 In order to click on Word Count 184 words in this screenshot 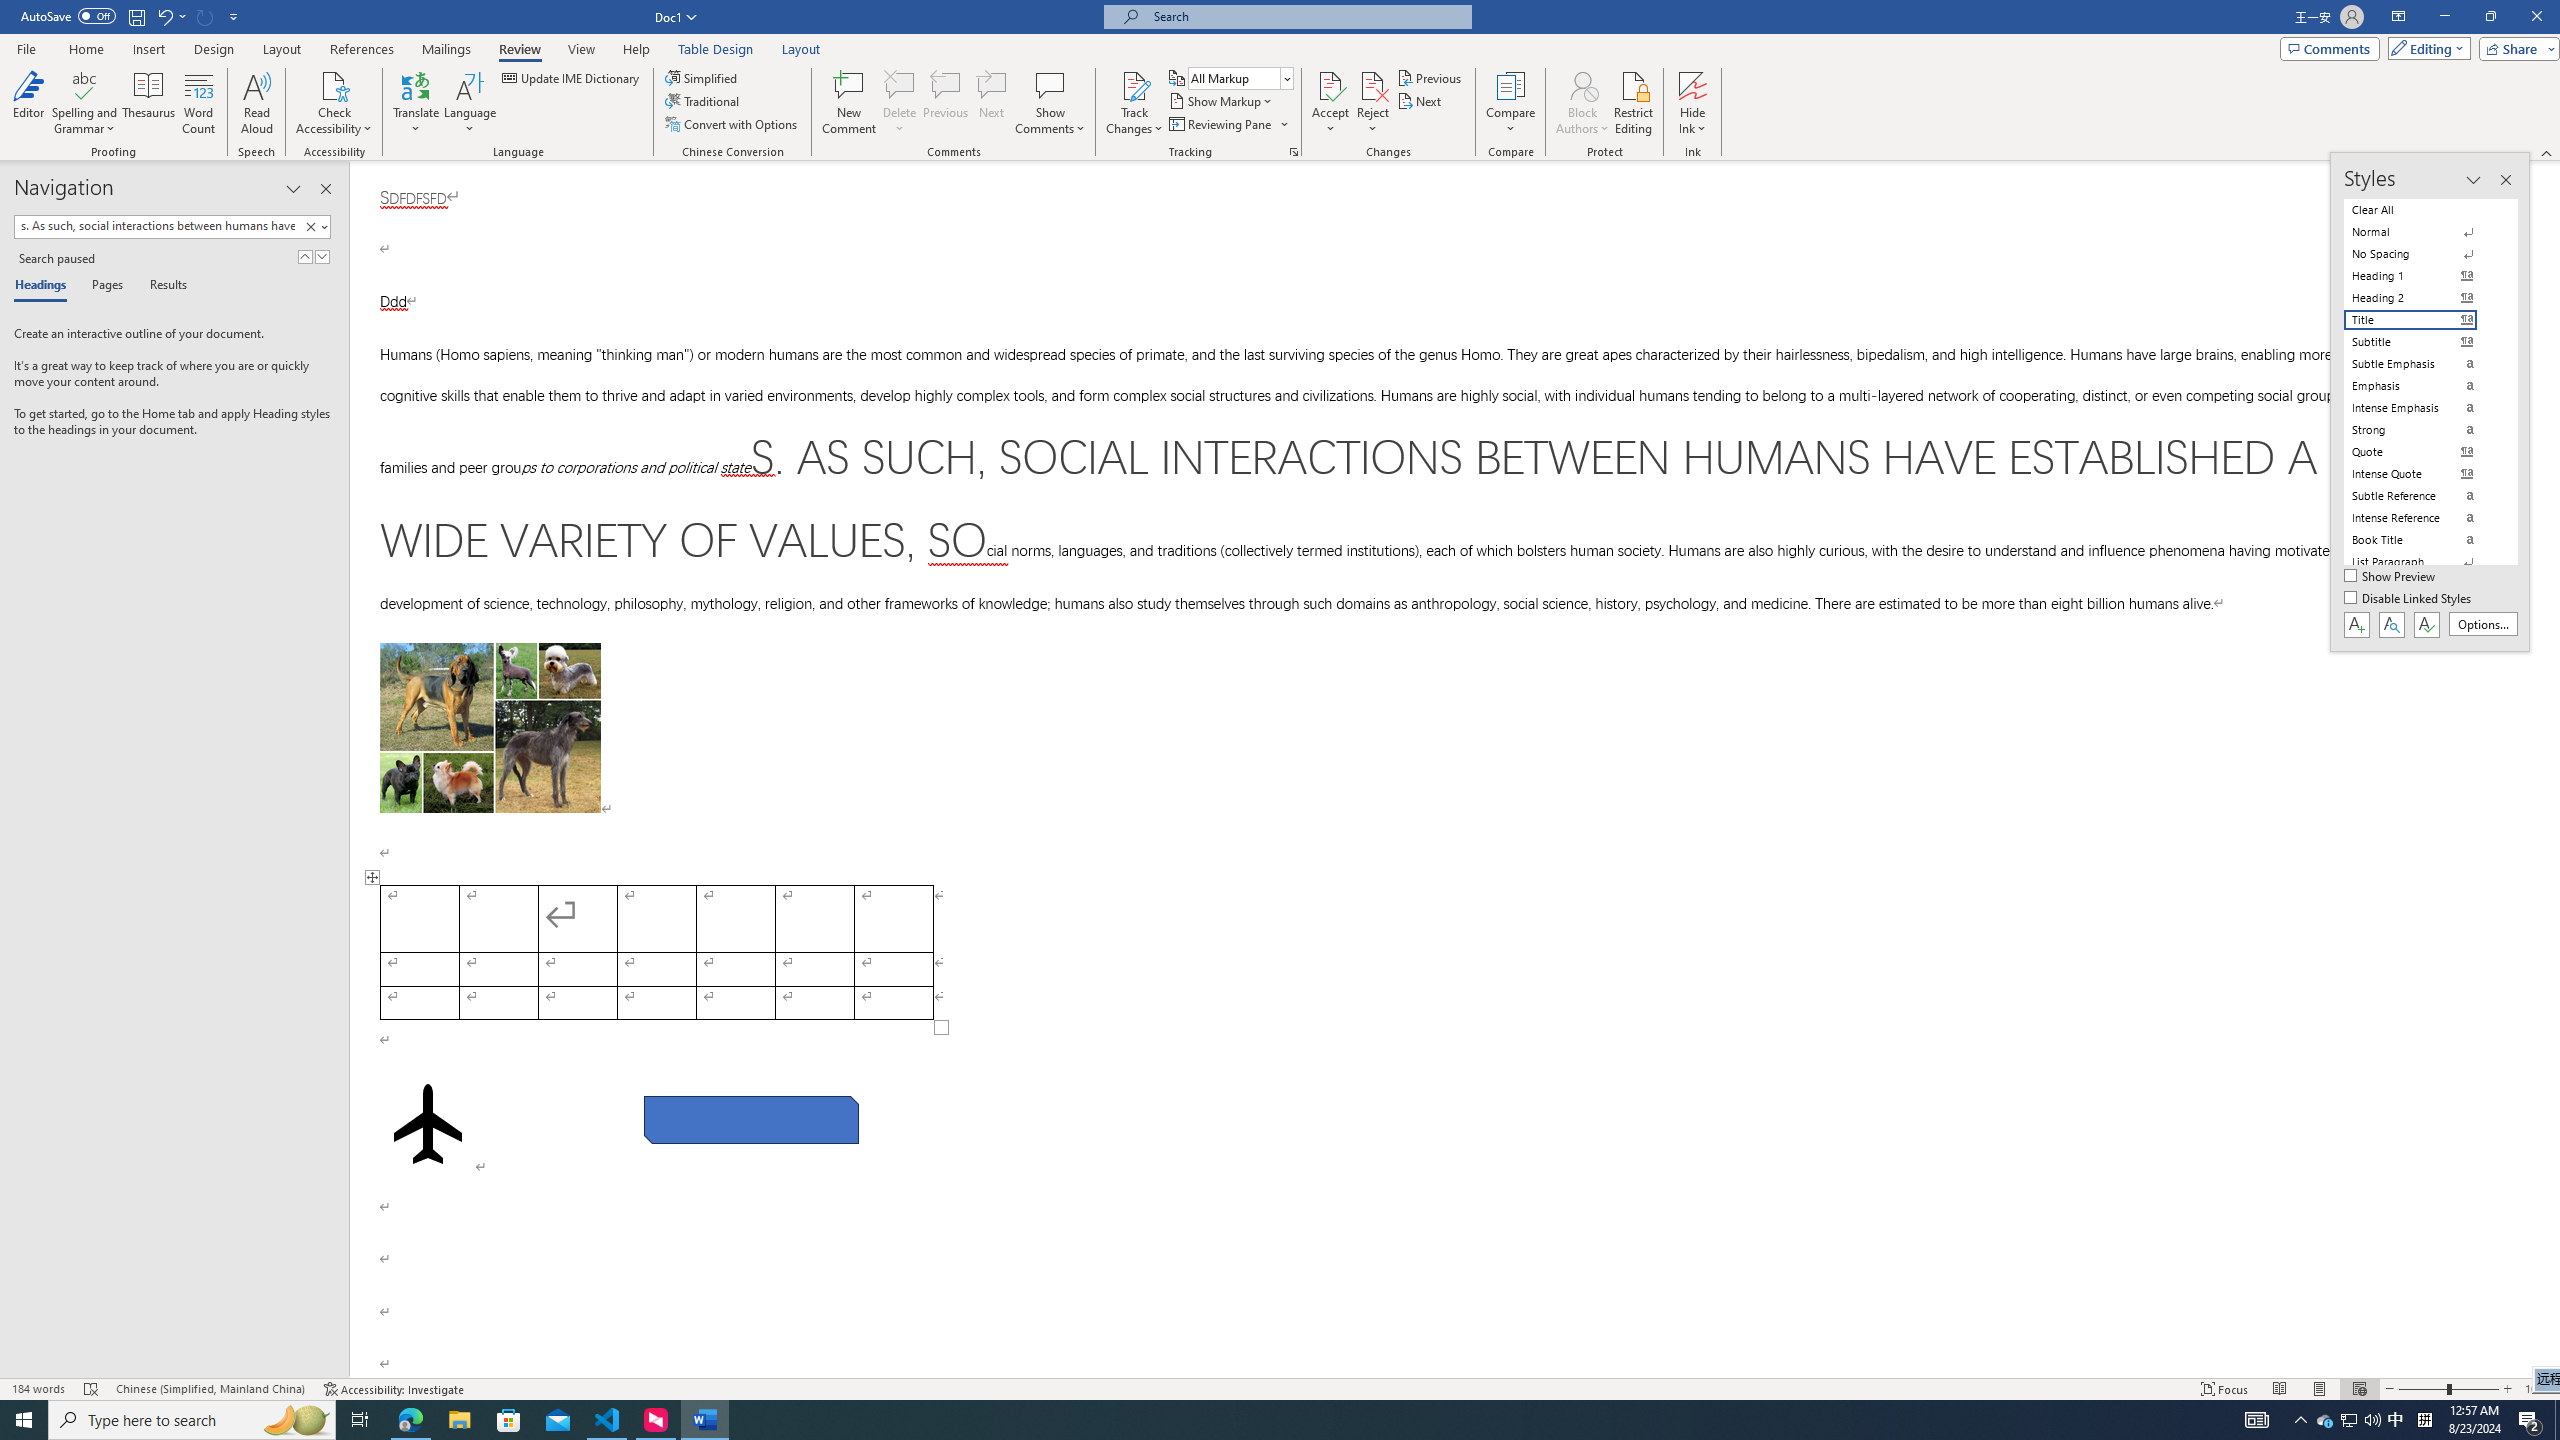, I will do `click(40, 1389)`.